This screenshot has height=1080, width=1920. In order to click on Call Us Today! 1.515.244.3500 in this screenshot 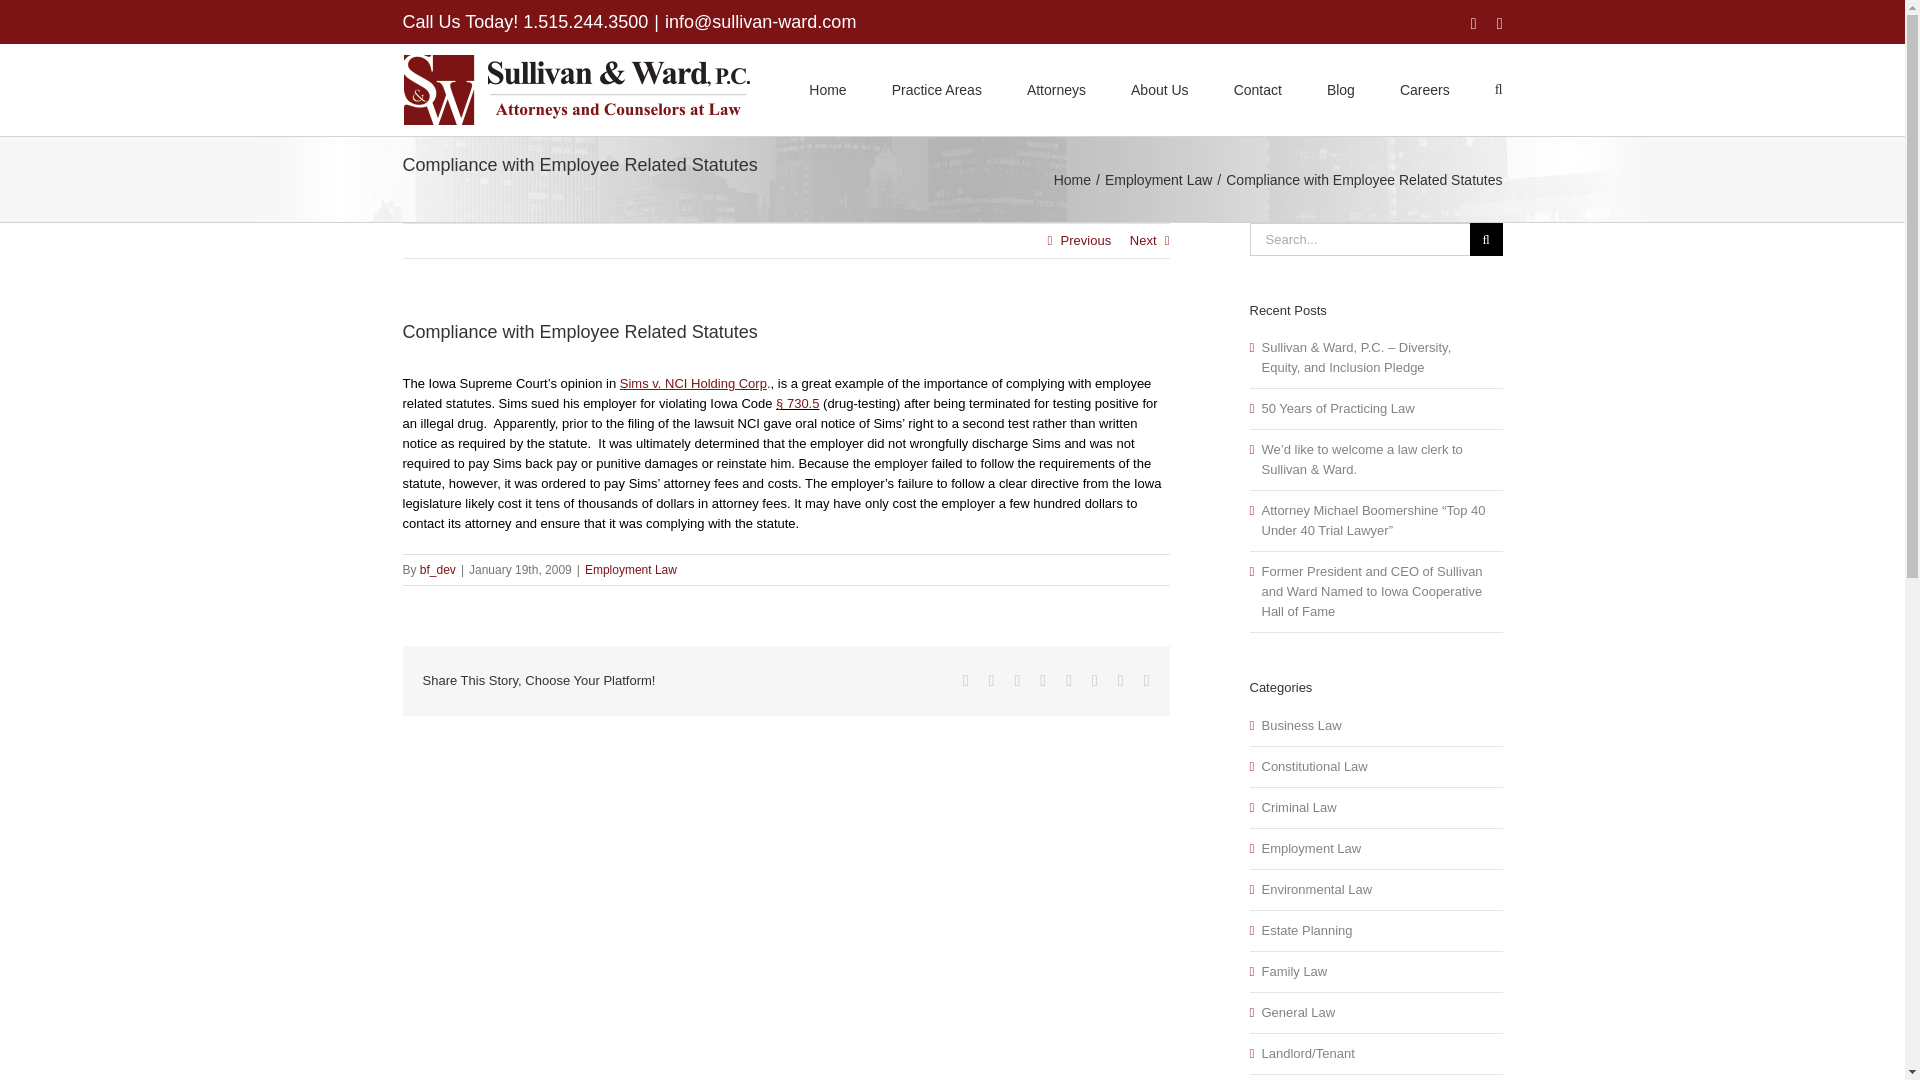, I will do `click(524, 22)`.